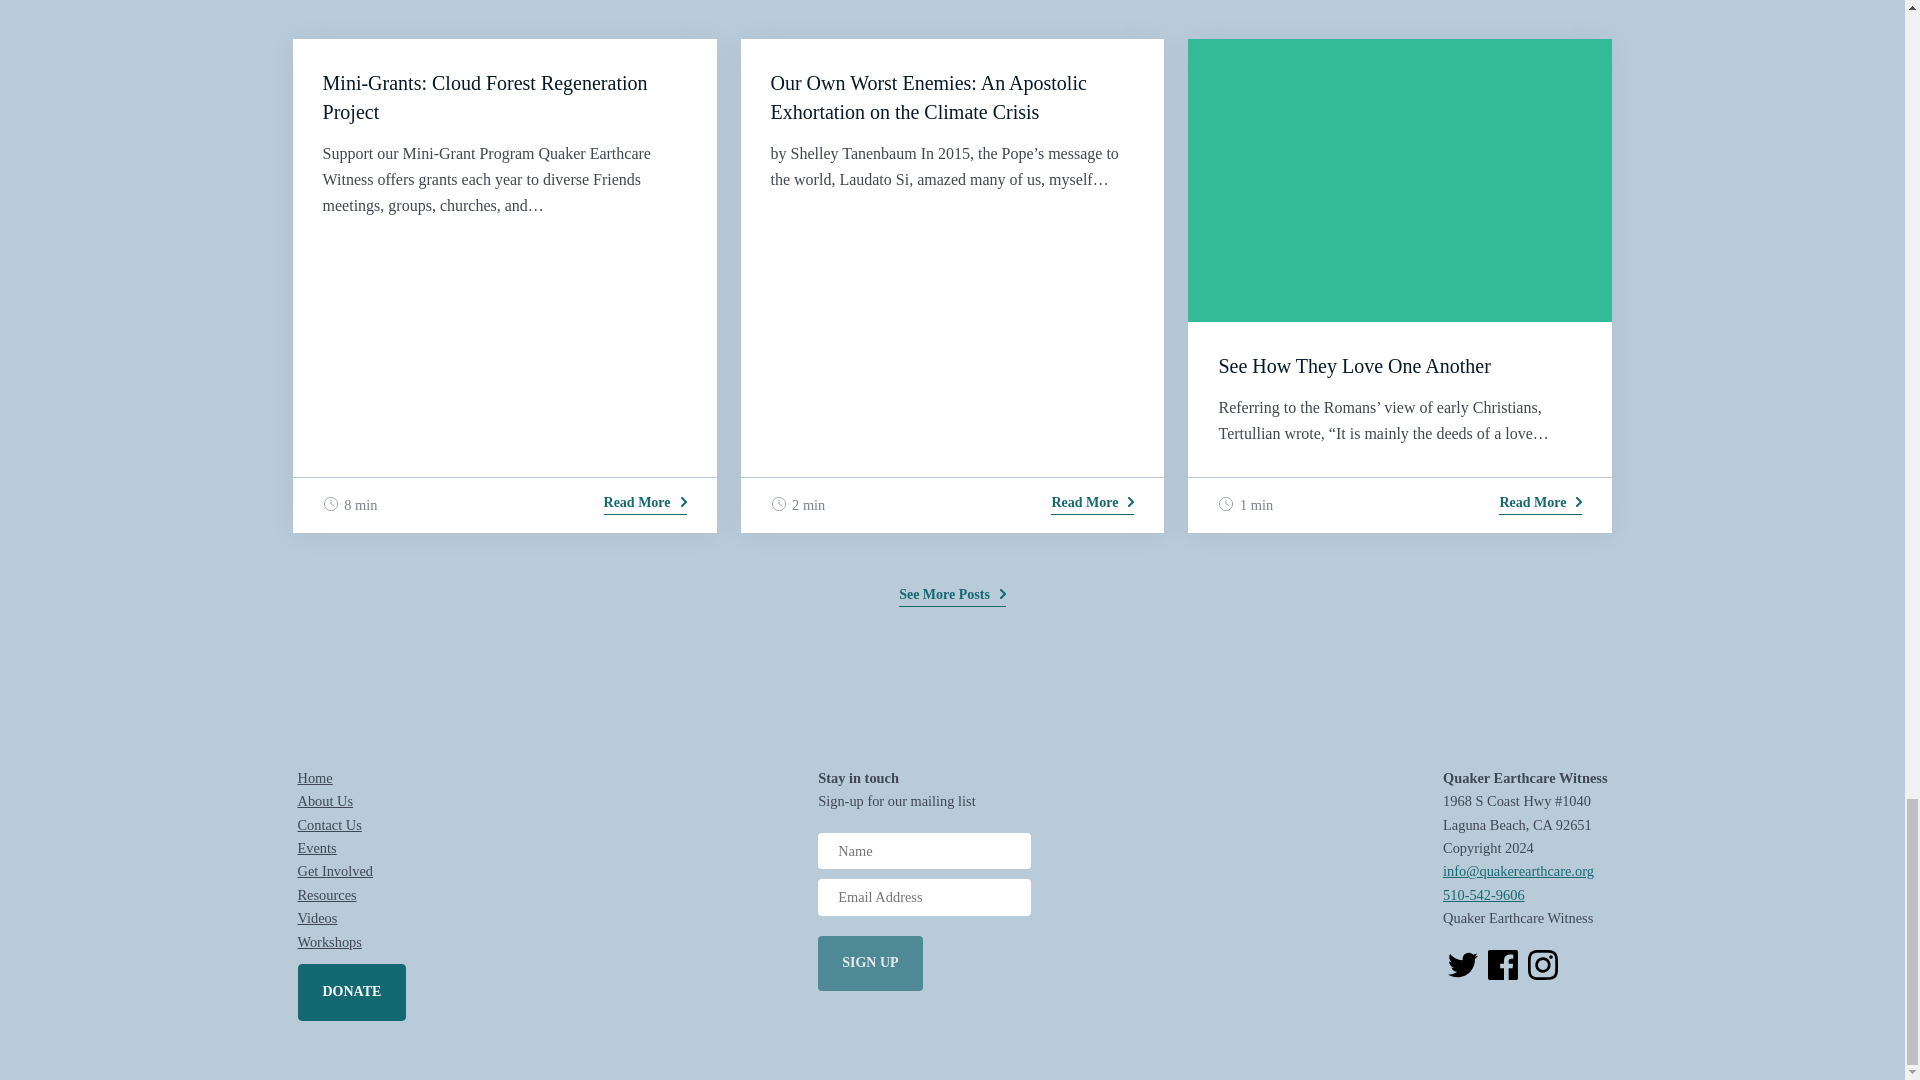  I want to click on Facebook, so click(1503, 964).